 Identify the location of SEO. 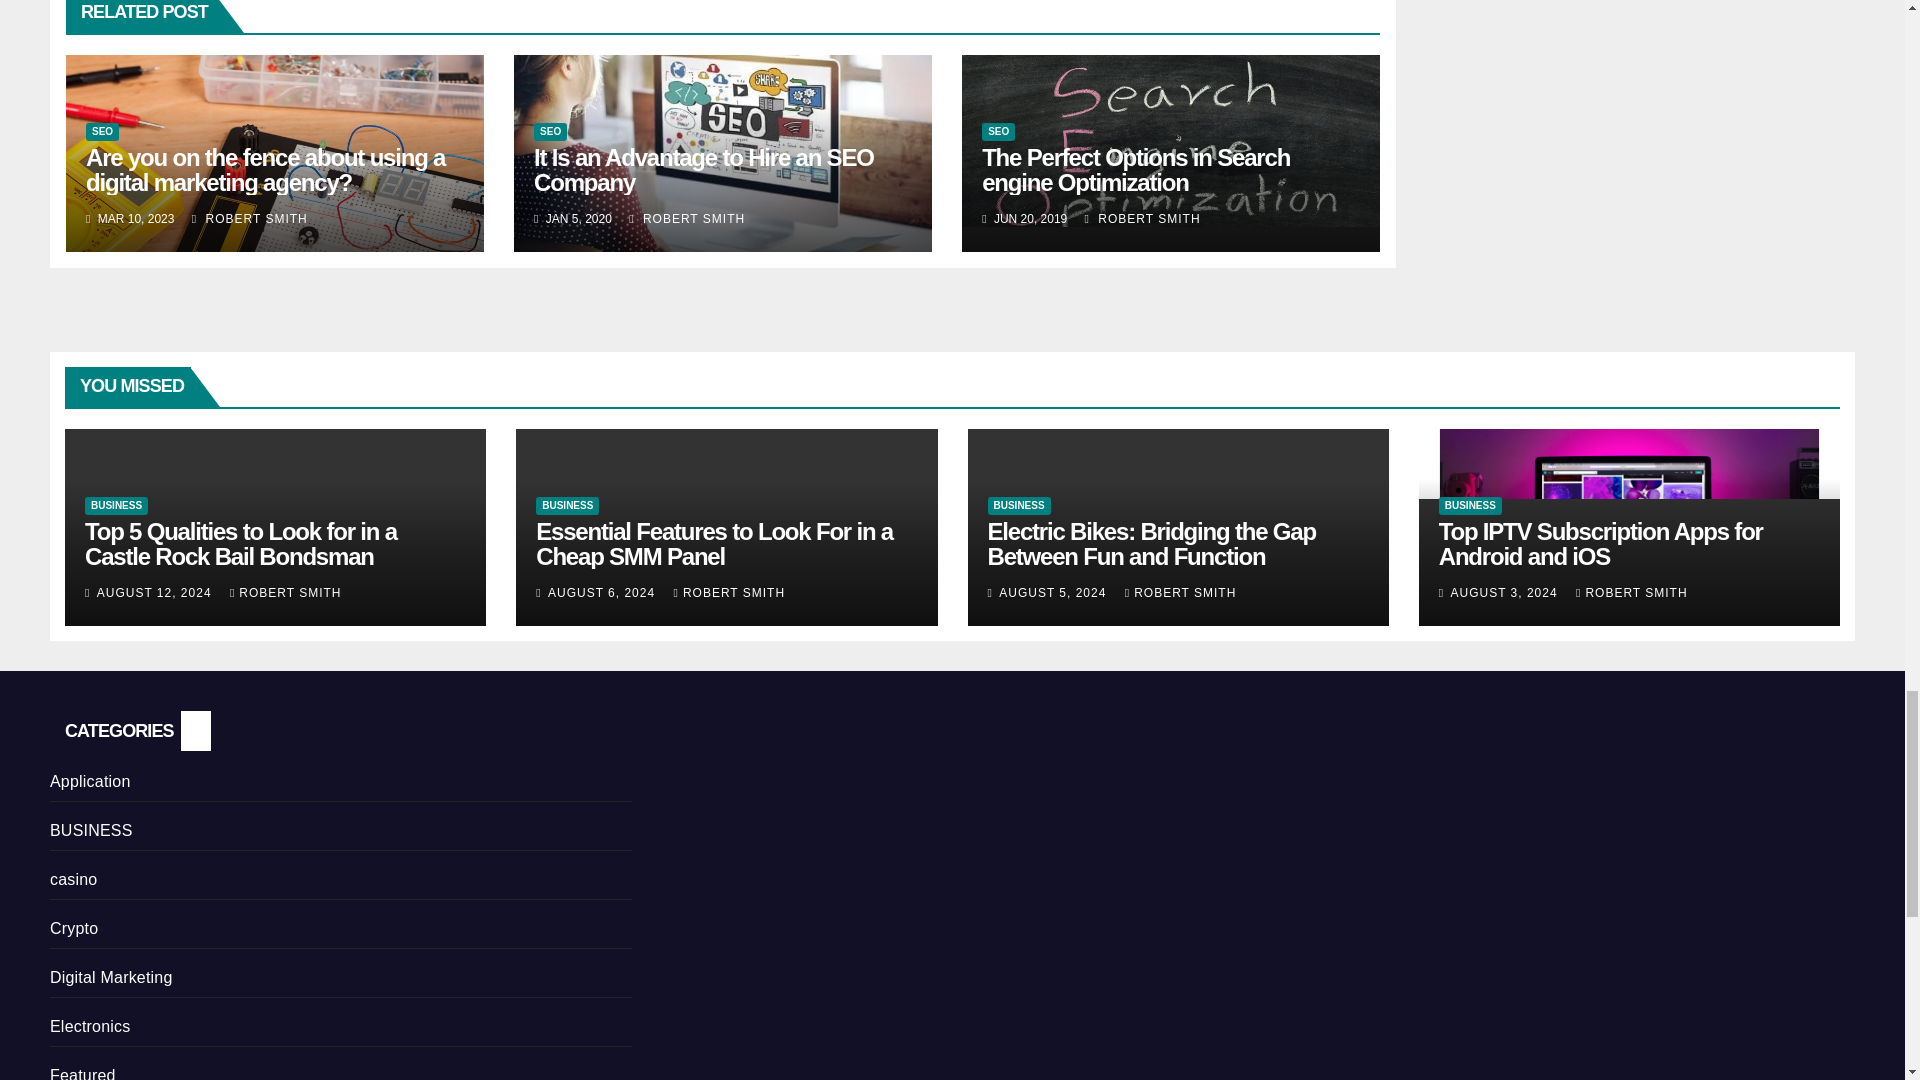
(102, 132).